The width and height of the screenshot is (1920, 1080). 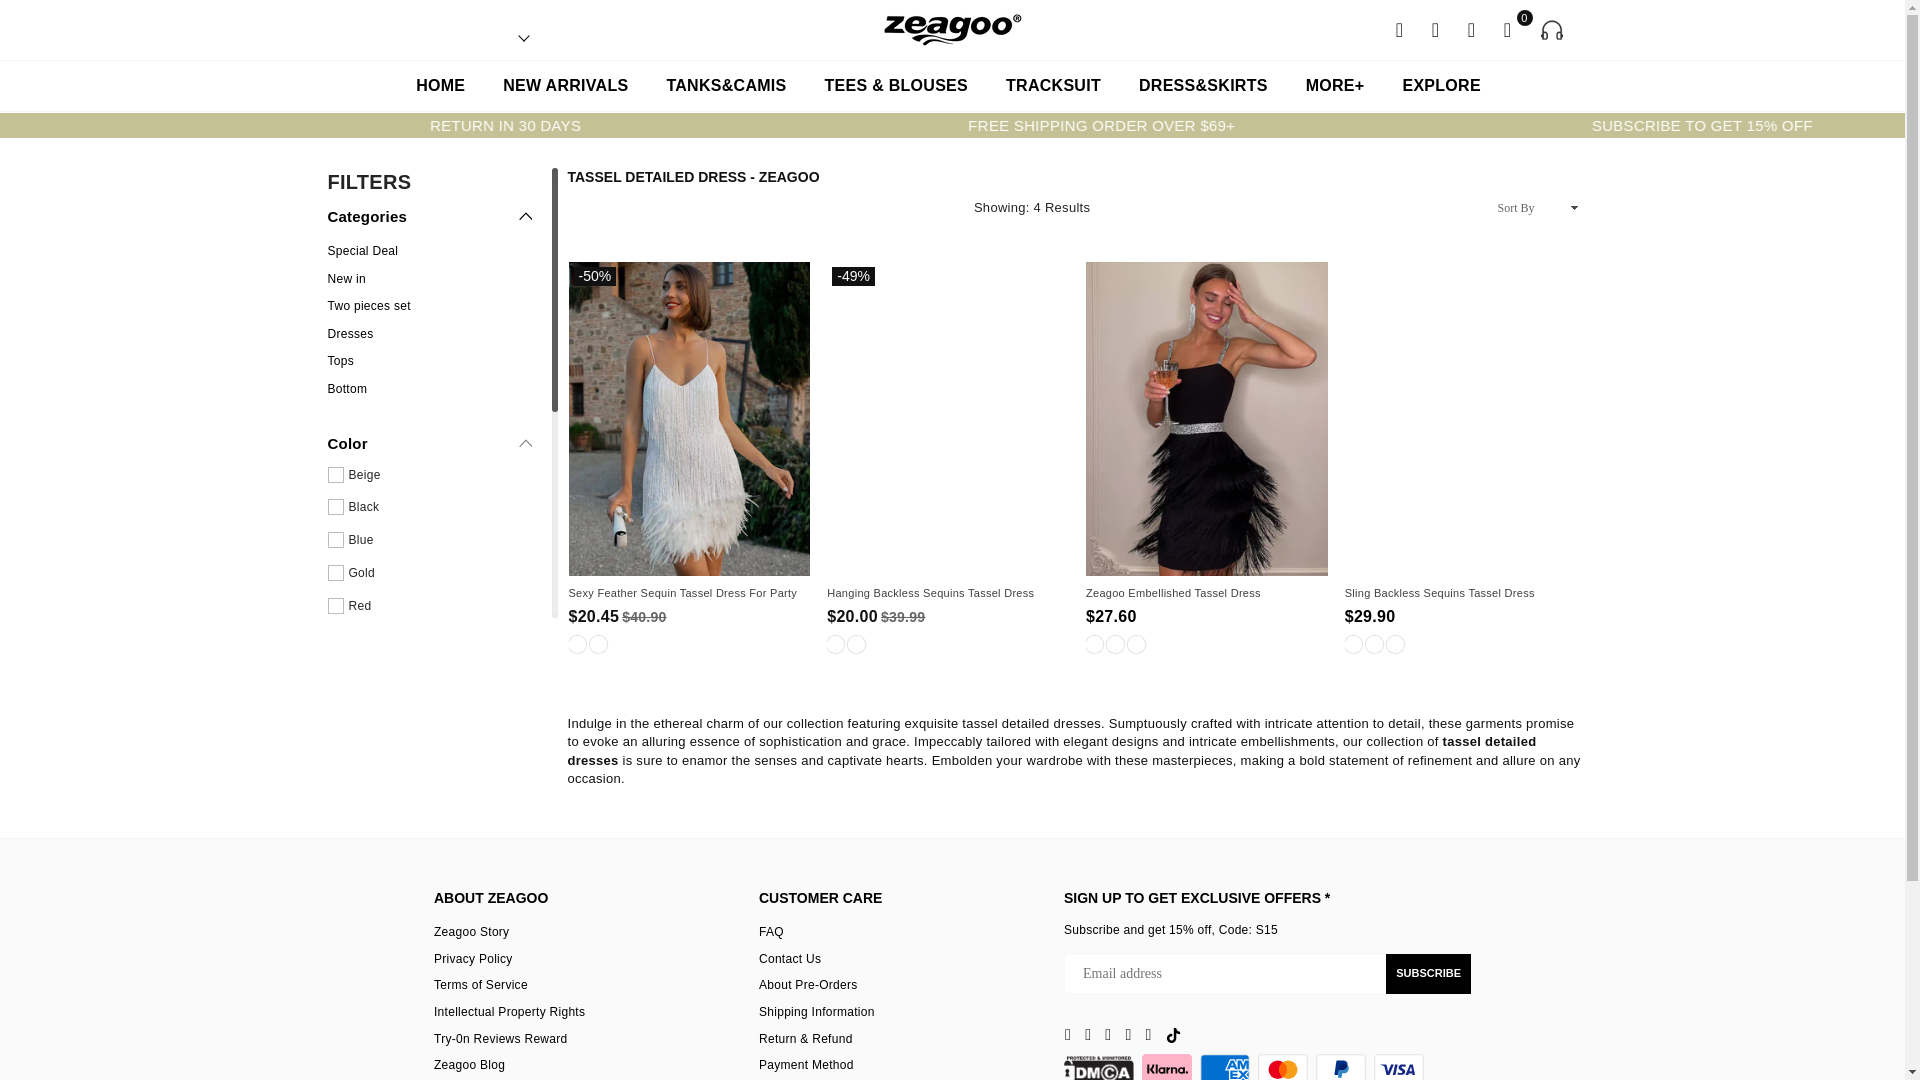 I want to click on Black, so click(x=1094, y=644).